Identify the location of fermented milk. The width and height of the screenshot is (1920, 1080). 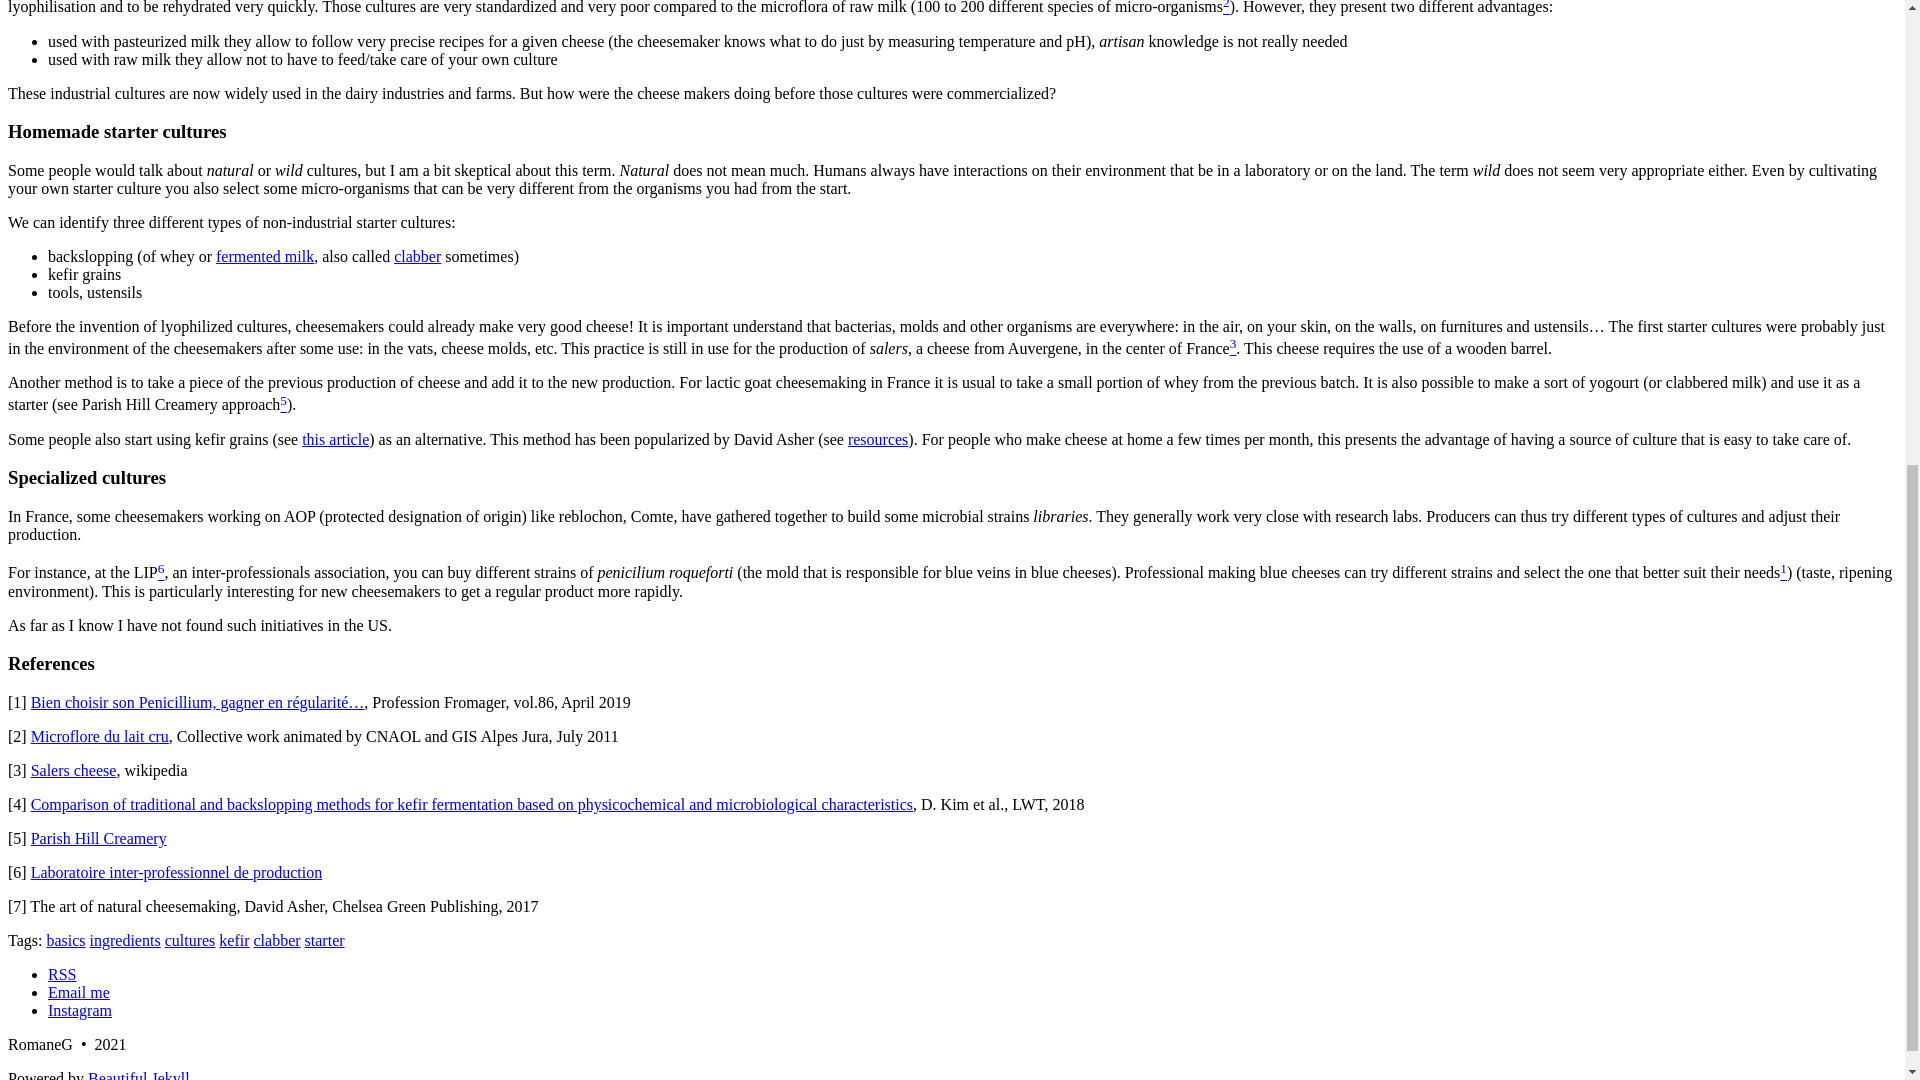
(264, 256).